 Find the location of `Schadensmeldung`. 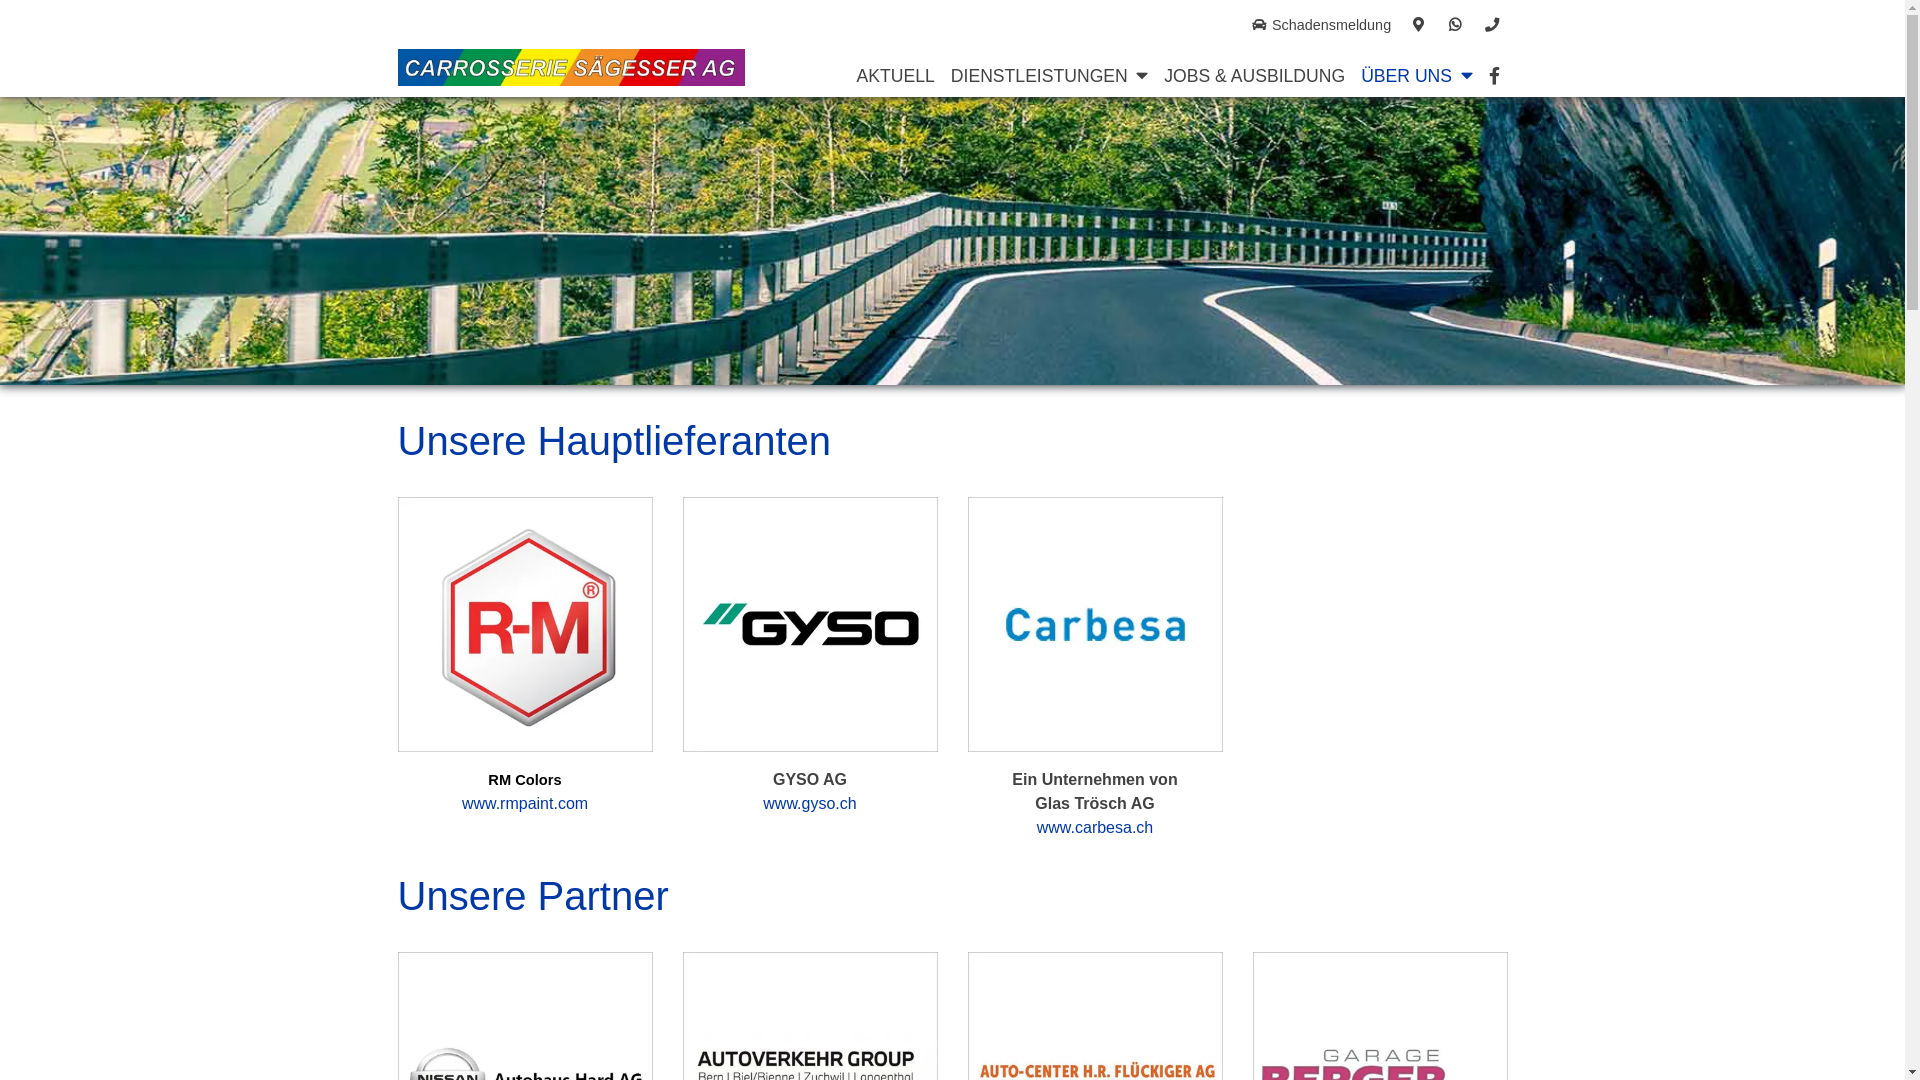

Schadensmeldung is located at coordinates (1321, 26).